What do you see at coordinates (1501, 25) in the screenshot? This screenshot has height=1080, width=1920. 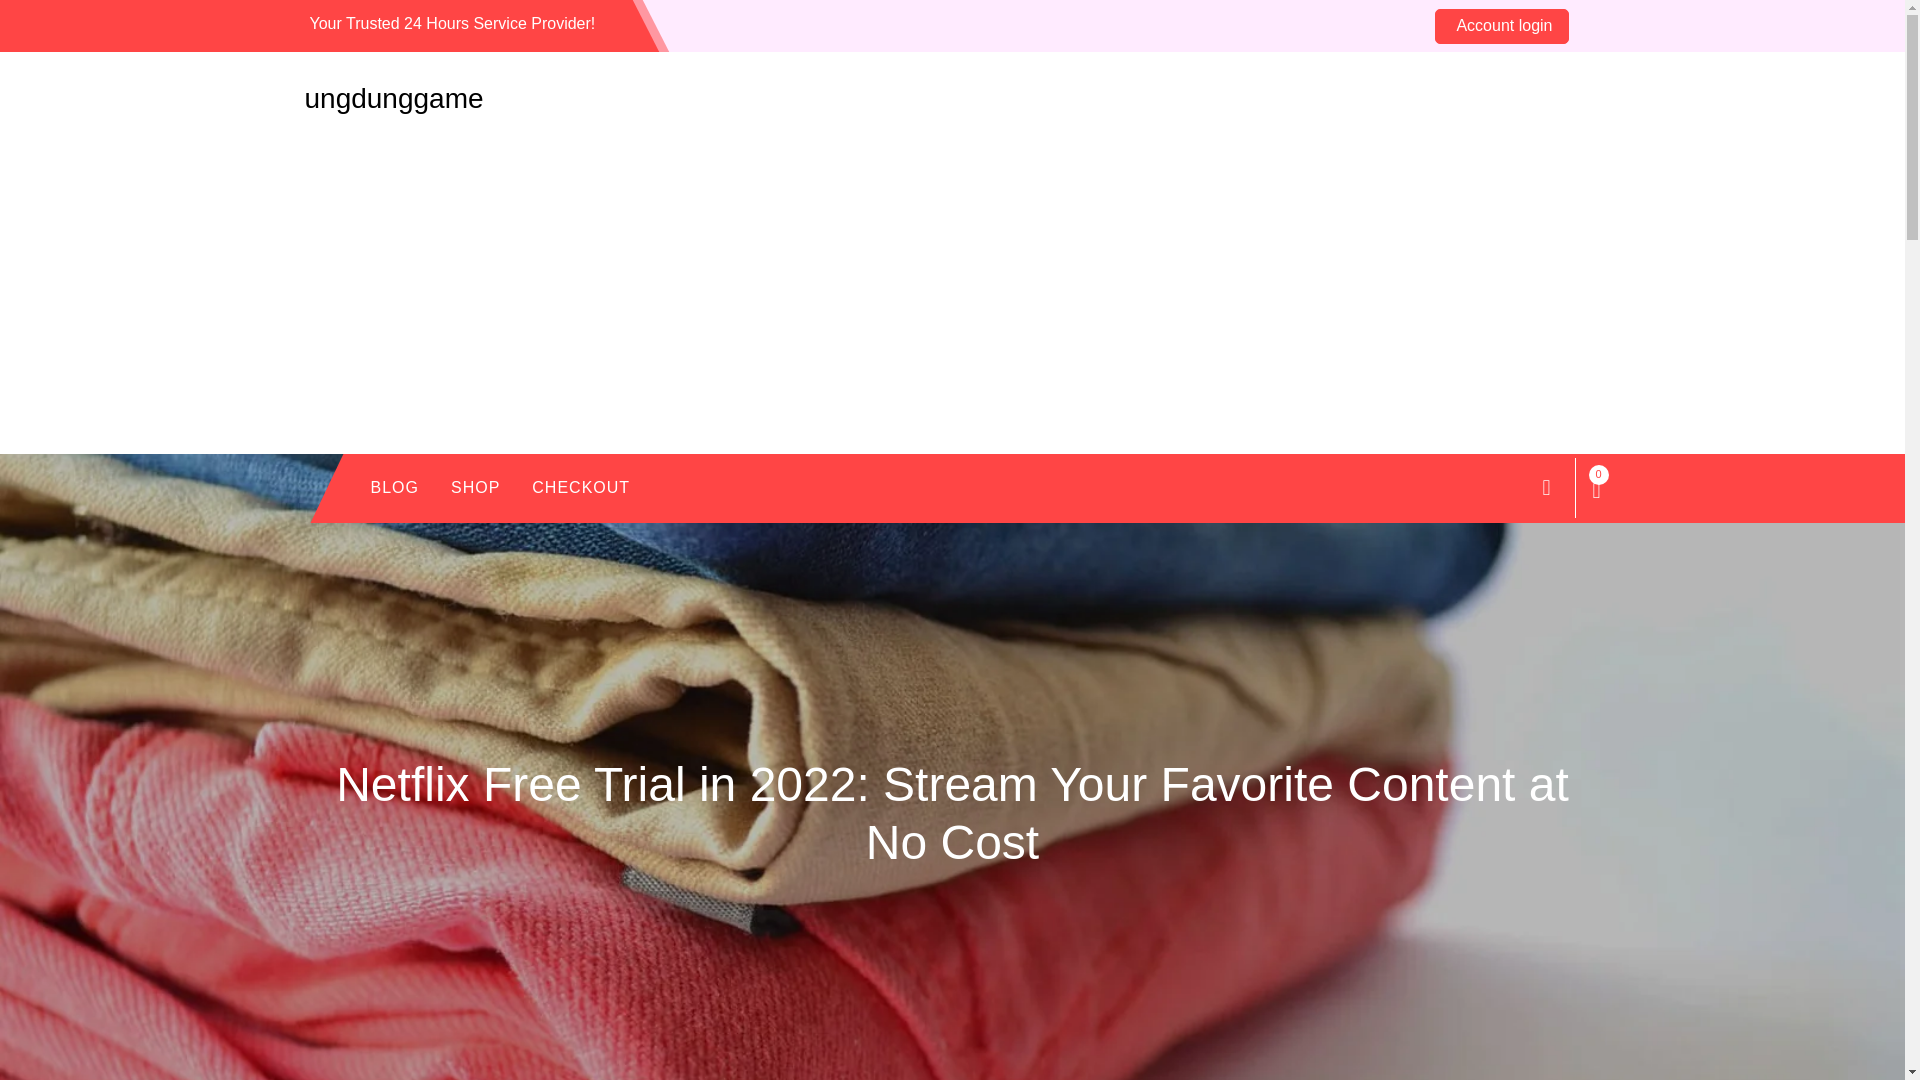 I see `Account login` at bounding box center [1501, 25].